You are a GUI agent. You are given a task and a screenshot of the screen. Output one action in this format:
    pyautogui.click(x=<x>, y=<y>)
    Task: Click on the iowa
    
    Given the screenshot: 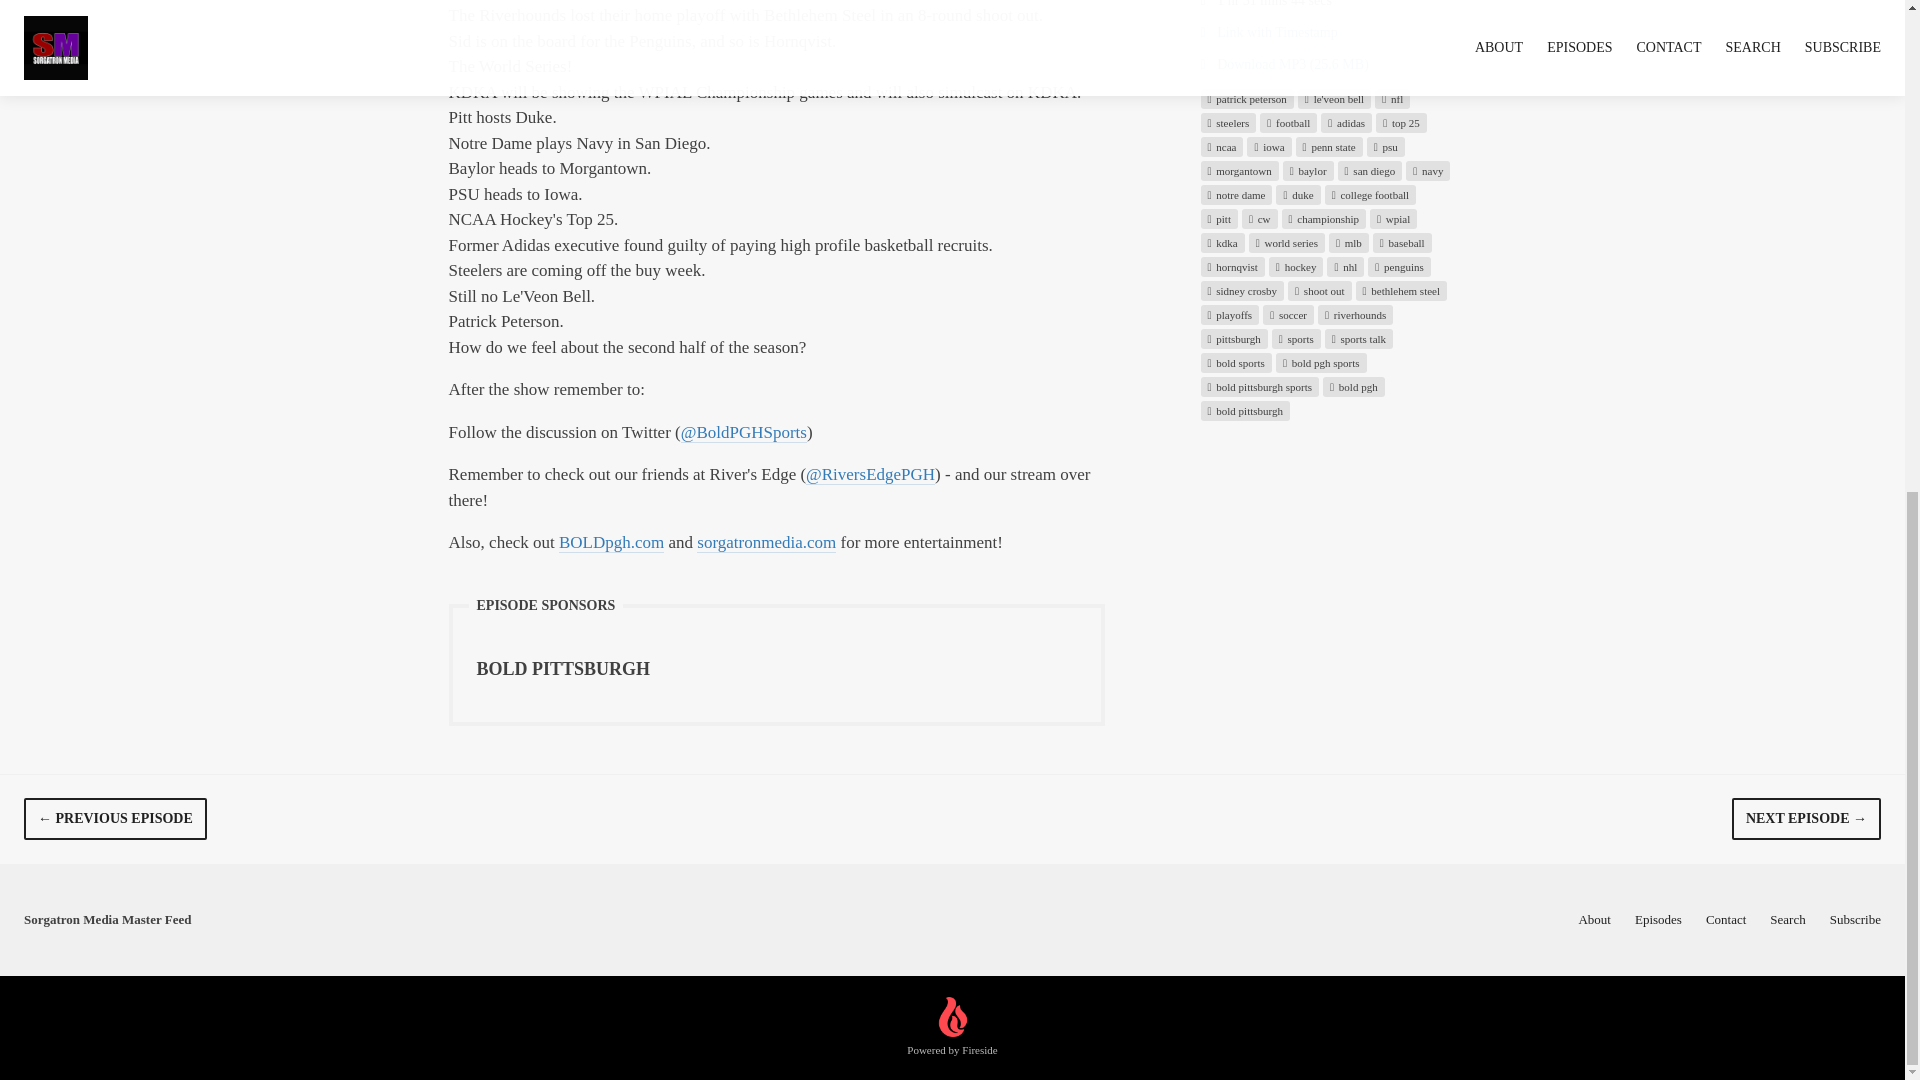 What is the action you would take?
    pyautogui.click(x=1268, y=146)
    